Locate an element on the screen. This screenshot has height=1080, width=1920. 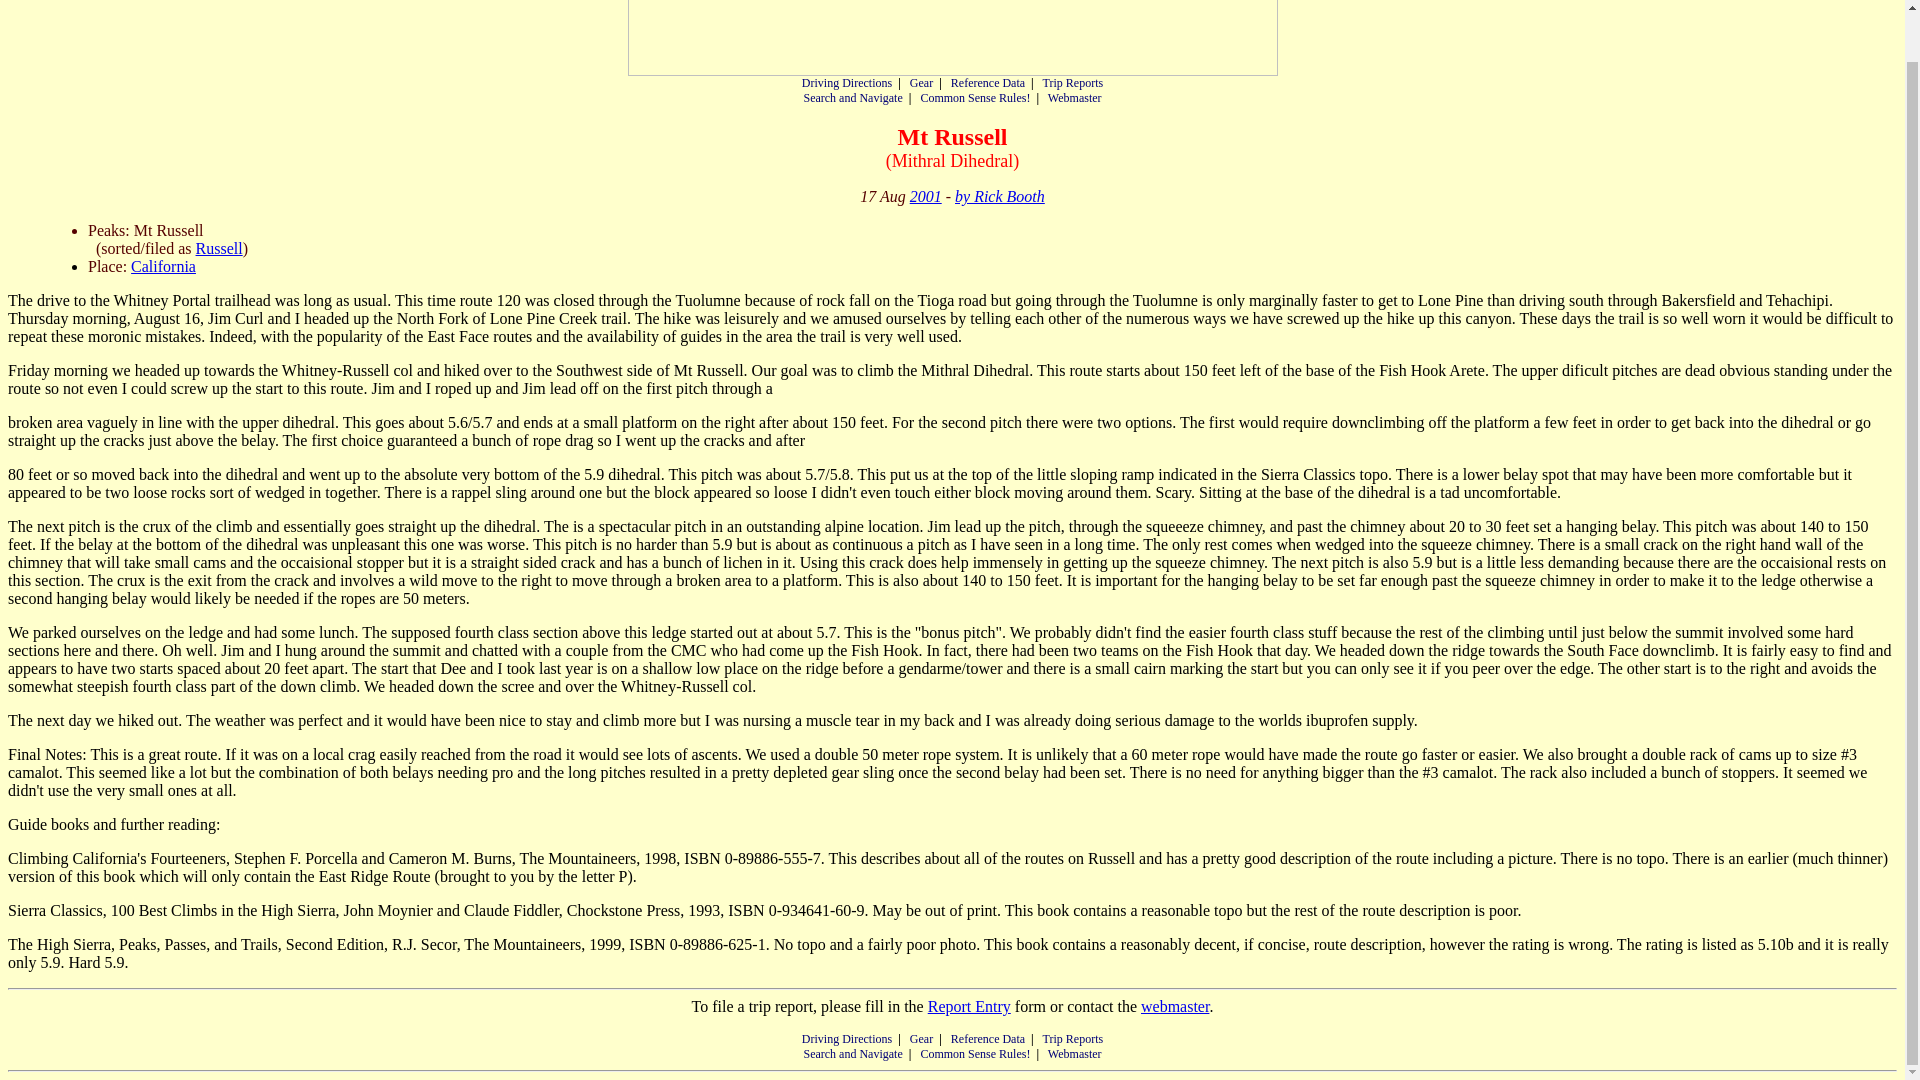
Russell is located at coordinates (219, 248).